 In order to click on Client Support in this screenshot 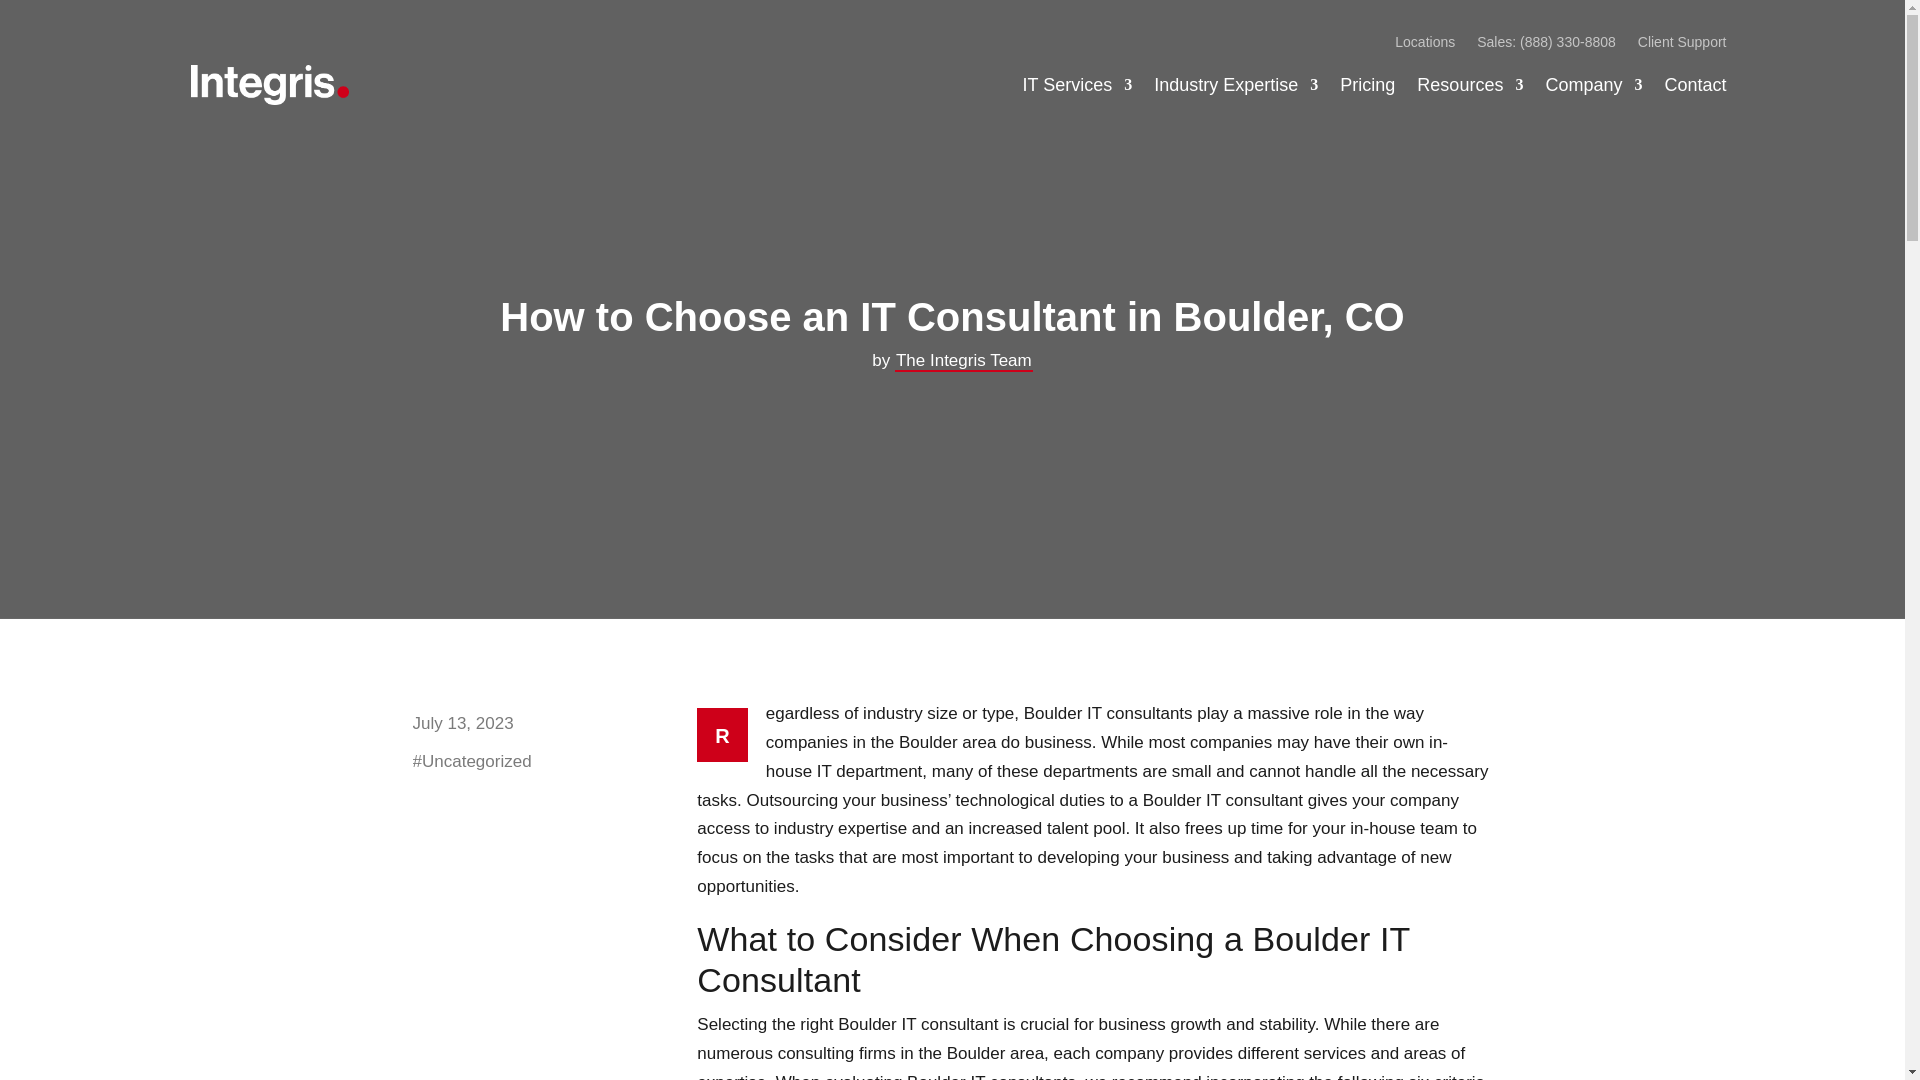, I will do `click(1682, 46)`.